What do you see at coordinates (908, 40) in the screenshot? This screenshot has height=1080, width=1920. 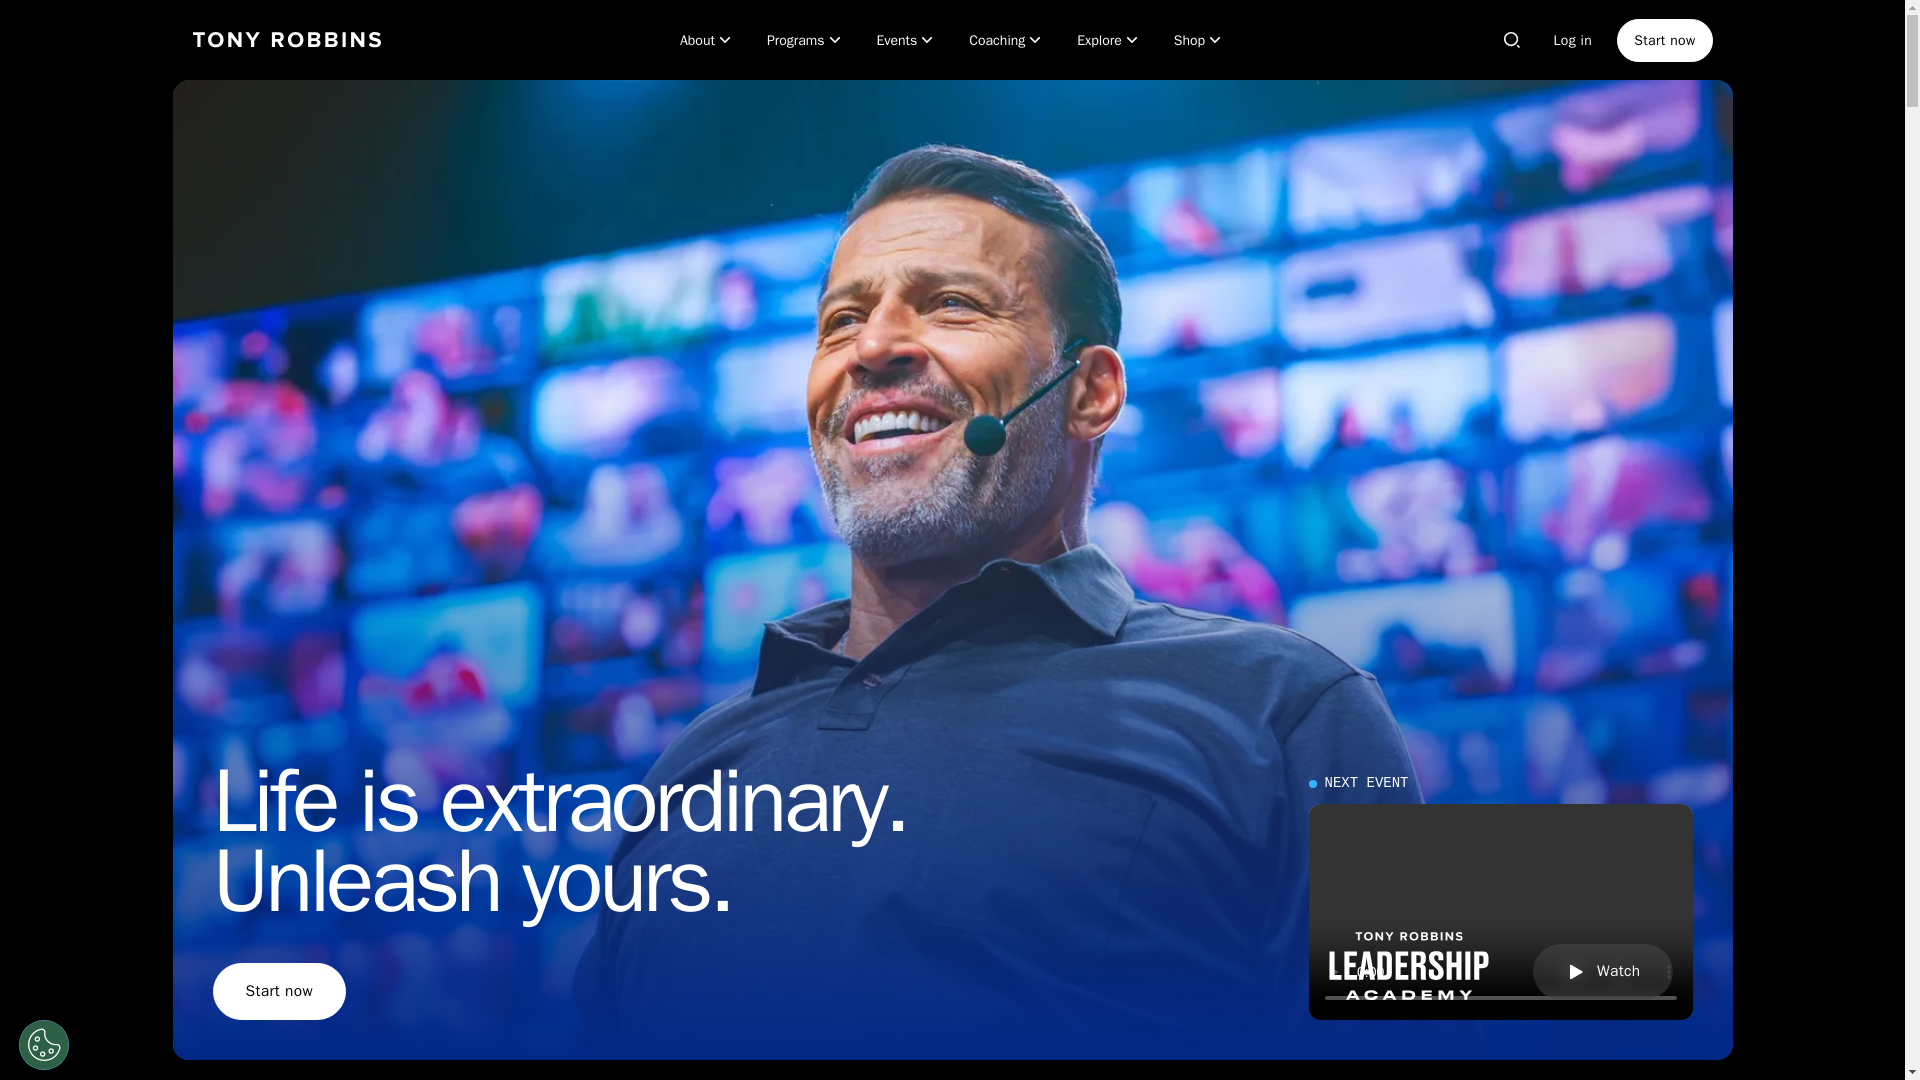 I see `Events` at bounding box center [908, 40].